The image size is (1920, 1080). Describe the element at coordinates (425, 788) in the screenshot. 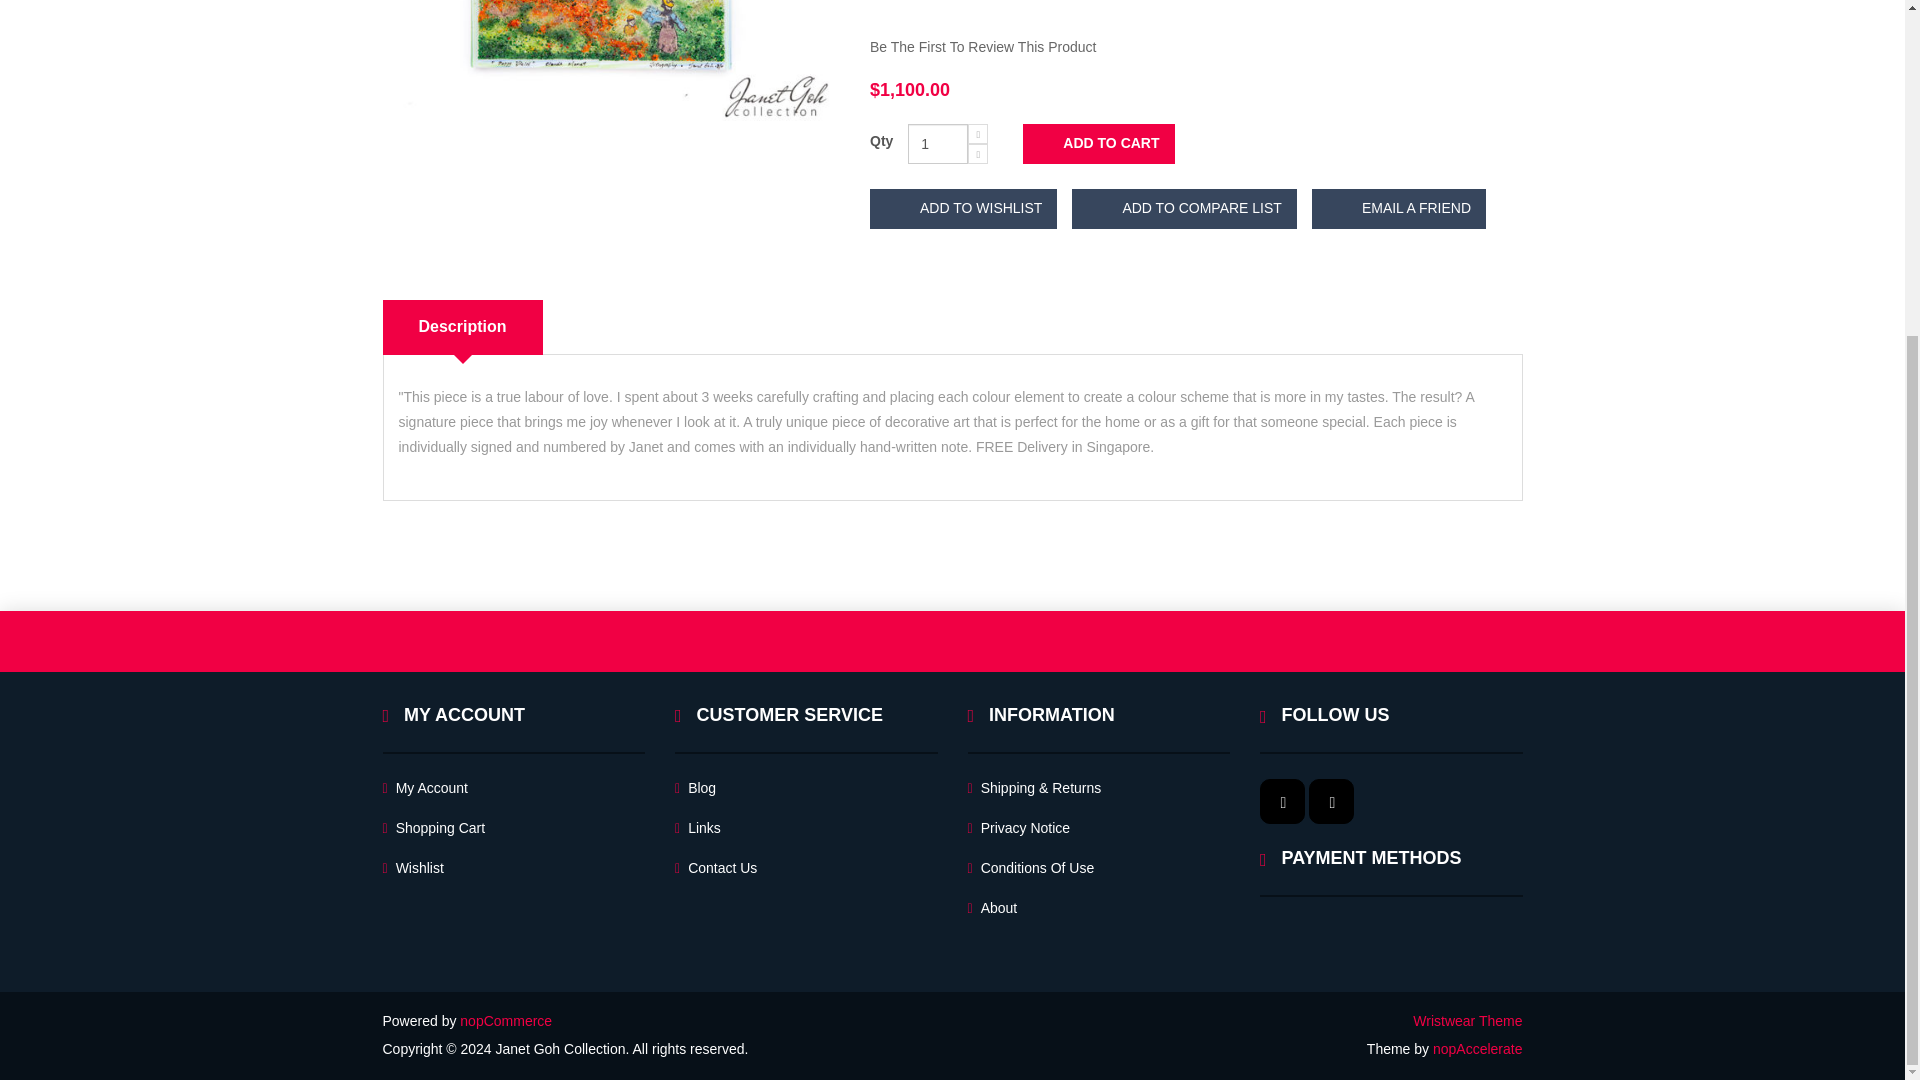

I see `My Account` at that location.